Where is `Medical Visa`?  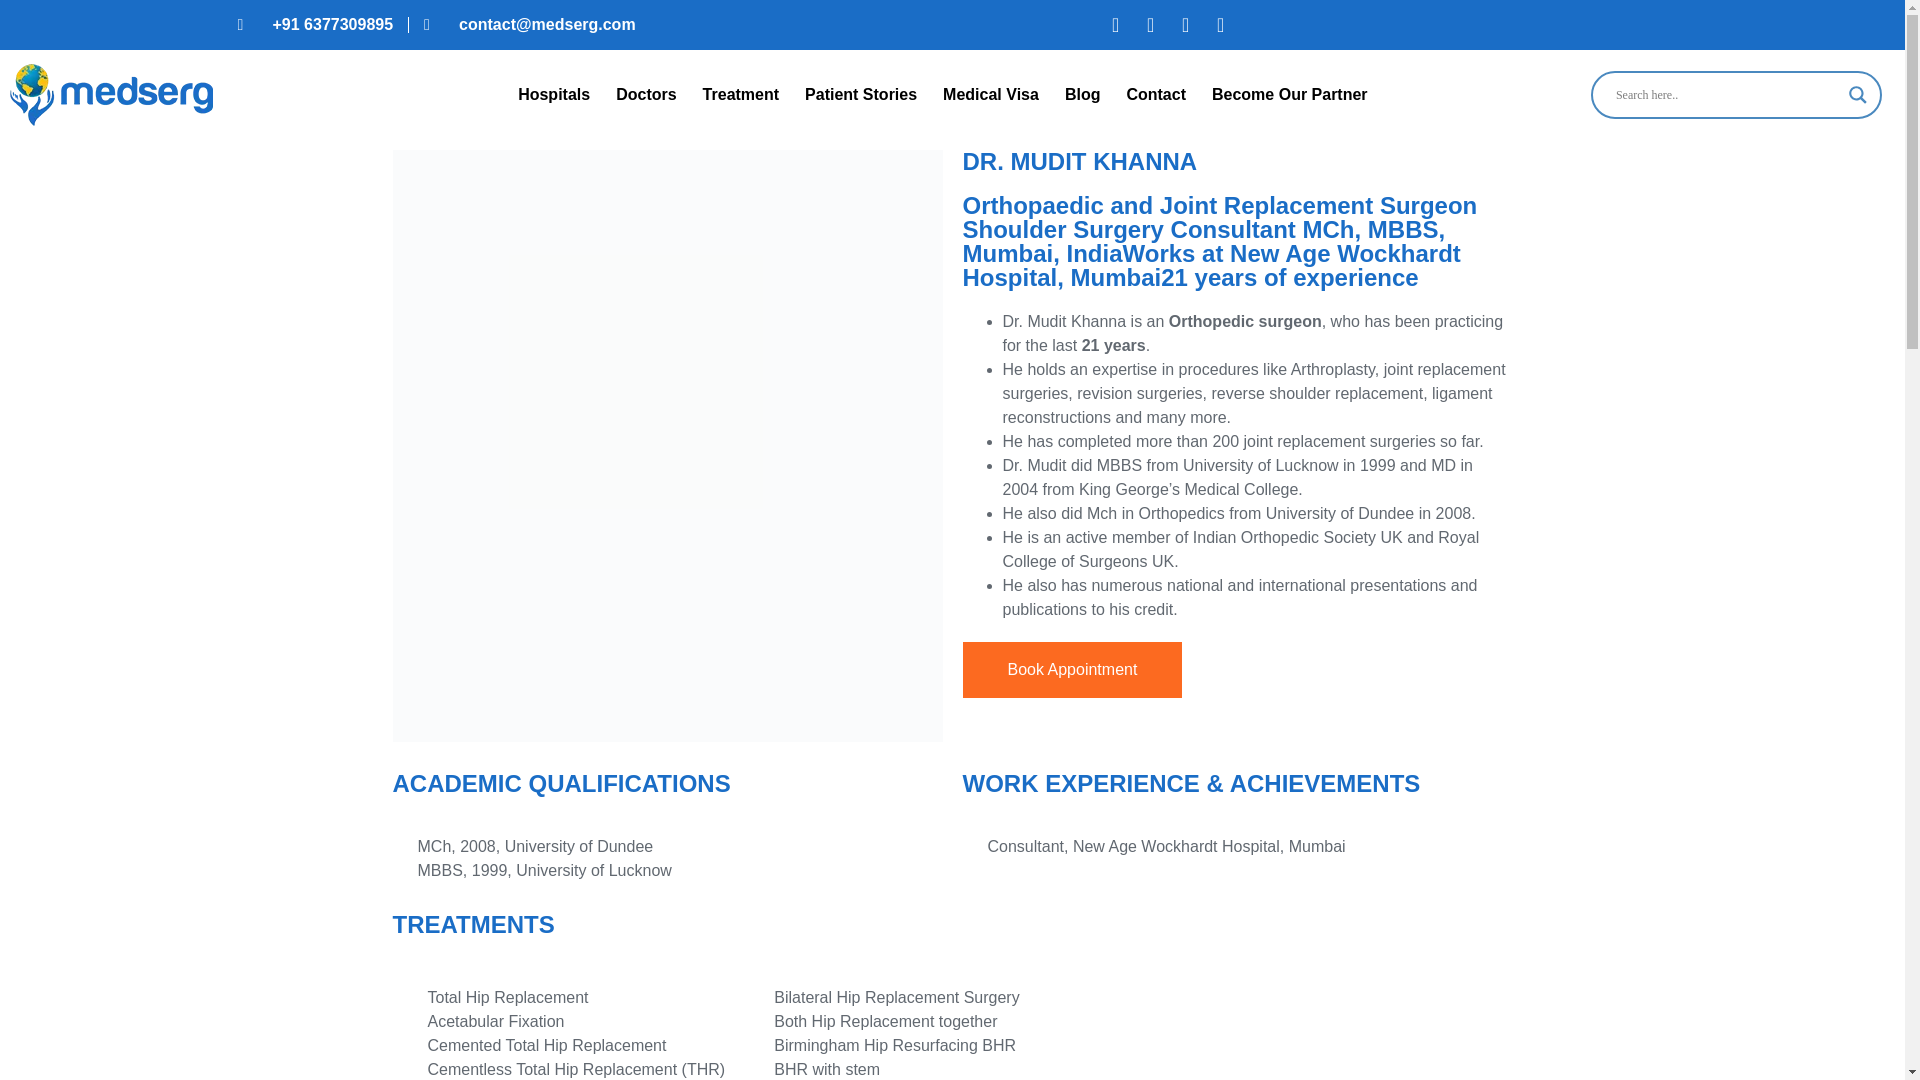
Medical Visa is located at coordinates (990, 94).